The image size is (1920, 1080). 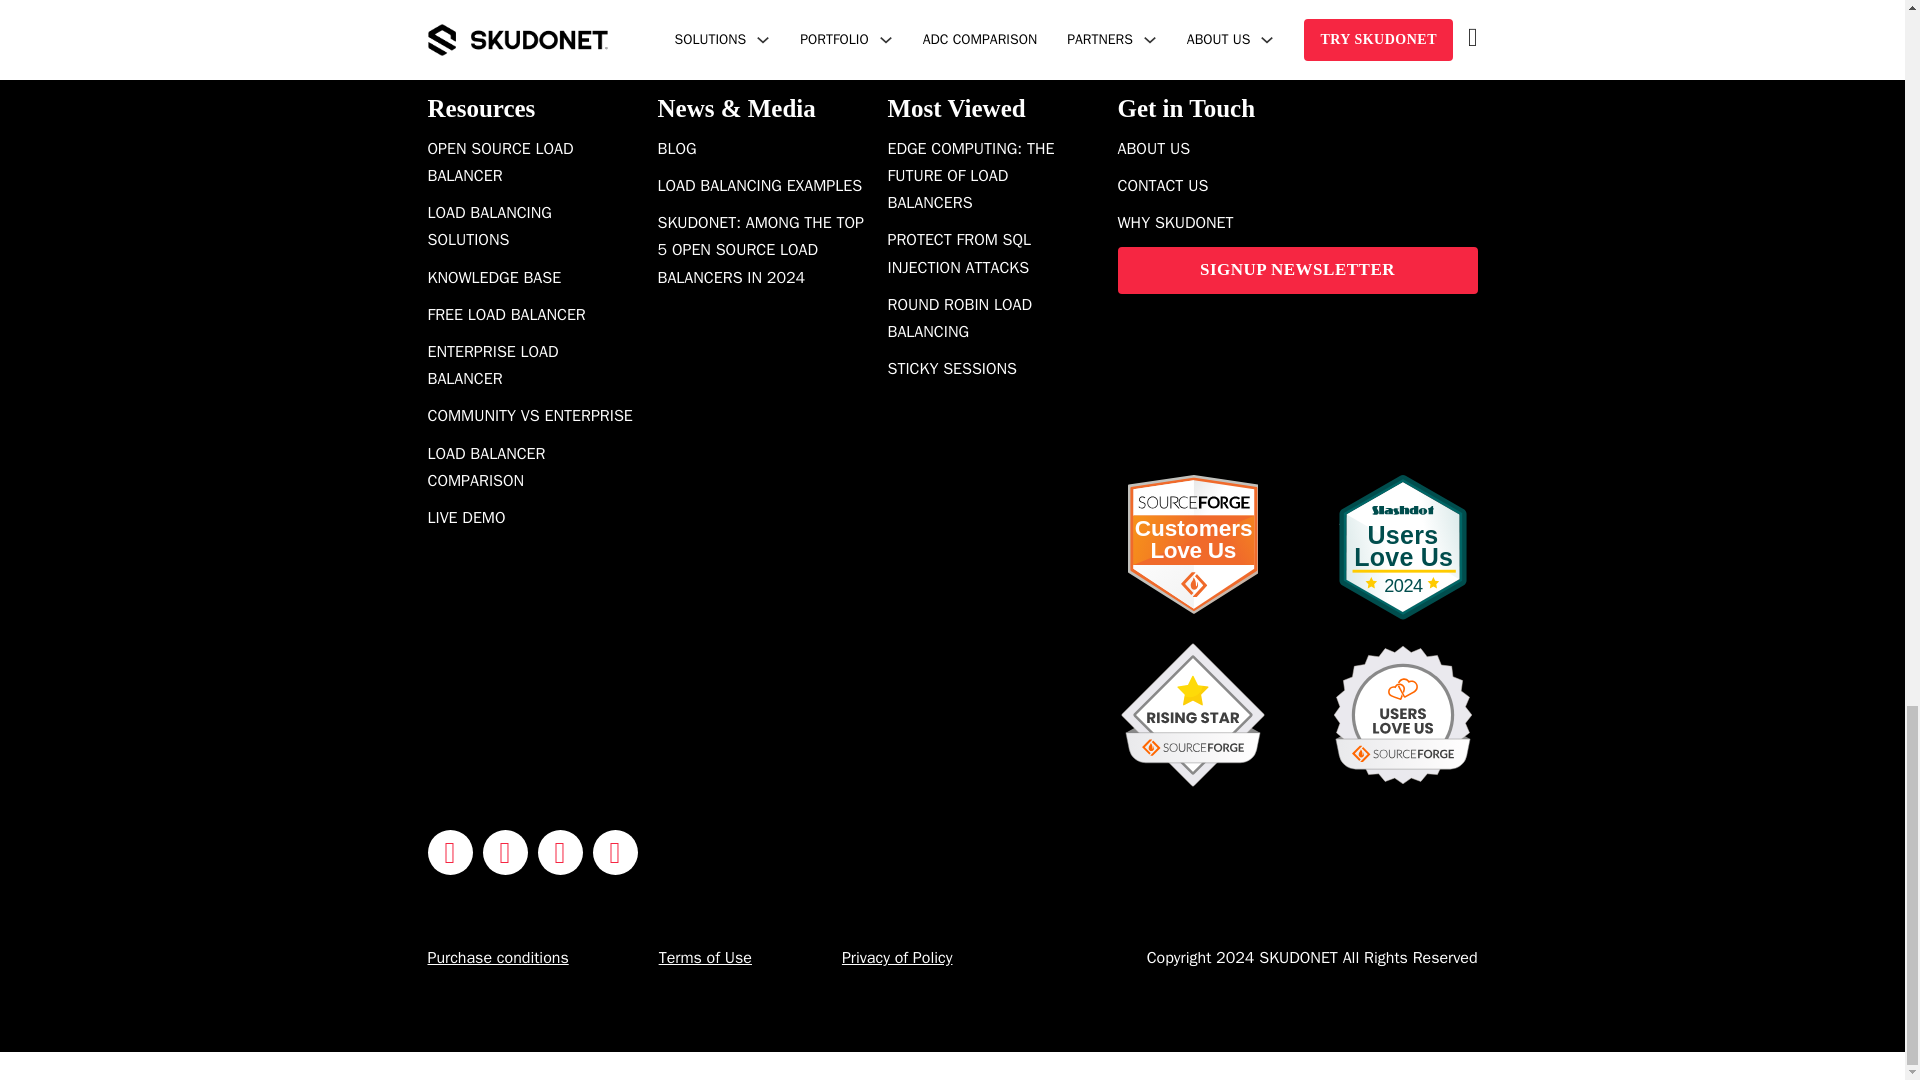 What do you see at coordinates (532, 163) in the screenshot?
I see `Open SOurce Load Balancer` at bounding box center [532, 163].